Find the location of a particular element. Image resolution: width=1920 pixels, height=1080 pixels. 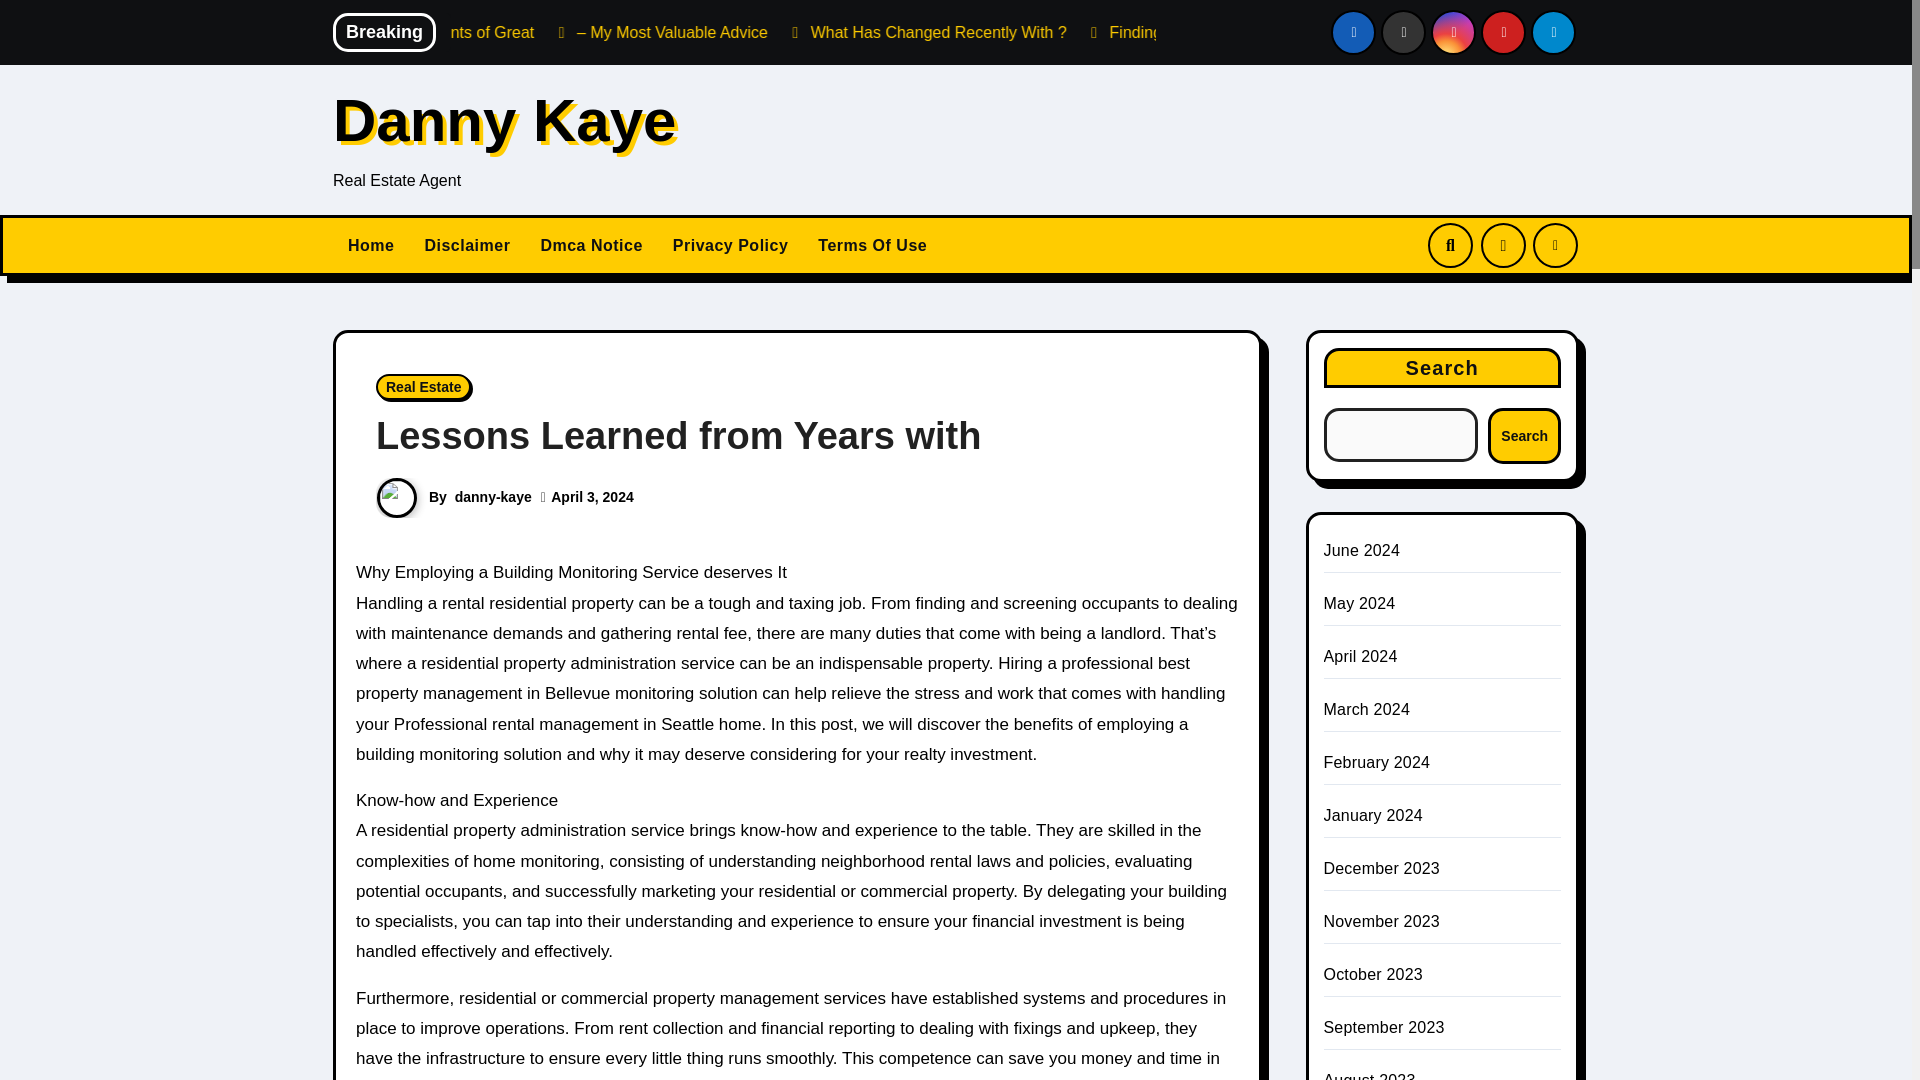

The Key Elements of Great is located at coordinates (642, 32).